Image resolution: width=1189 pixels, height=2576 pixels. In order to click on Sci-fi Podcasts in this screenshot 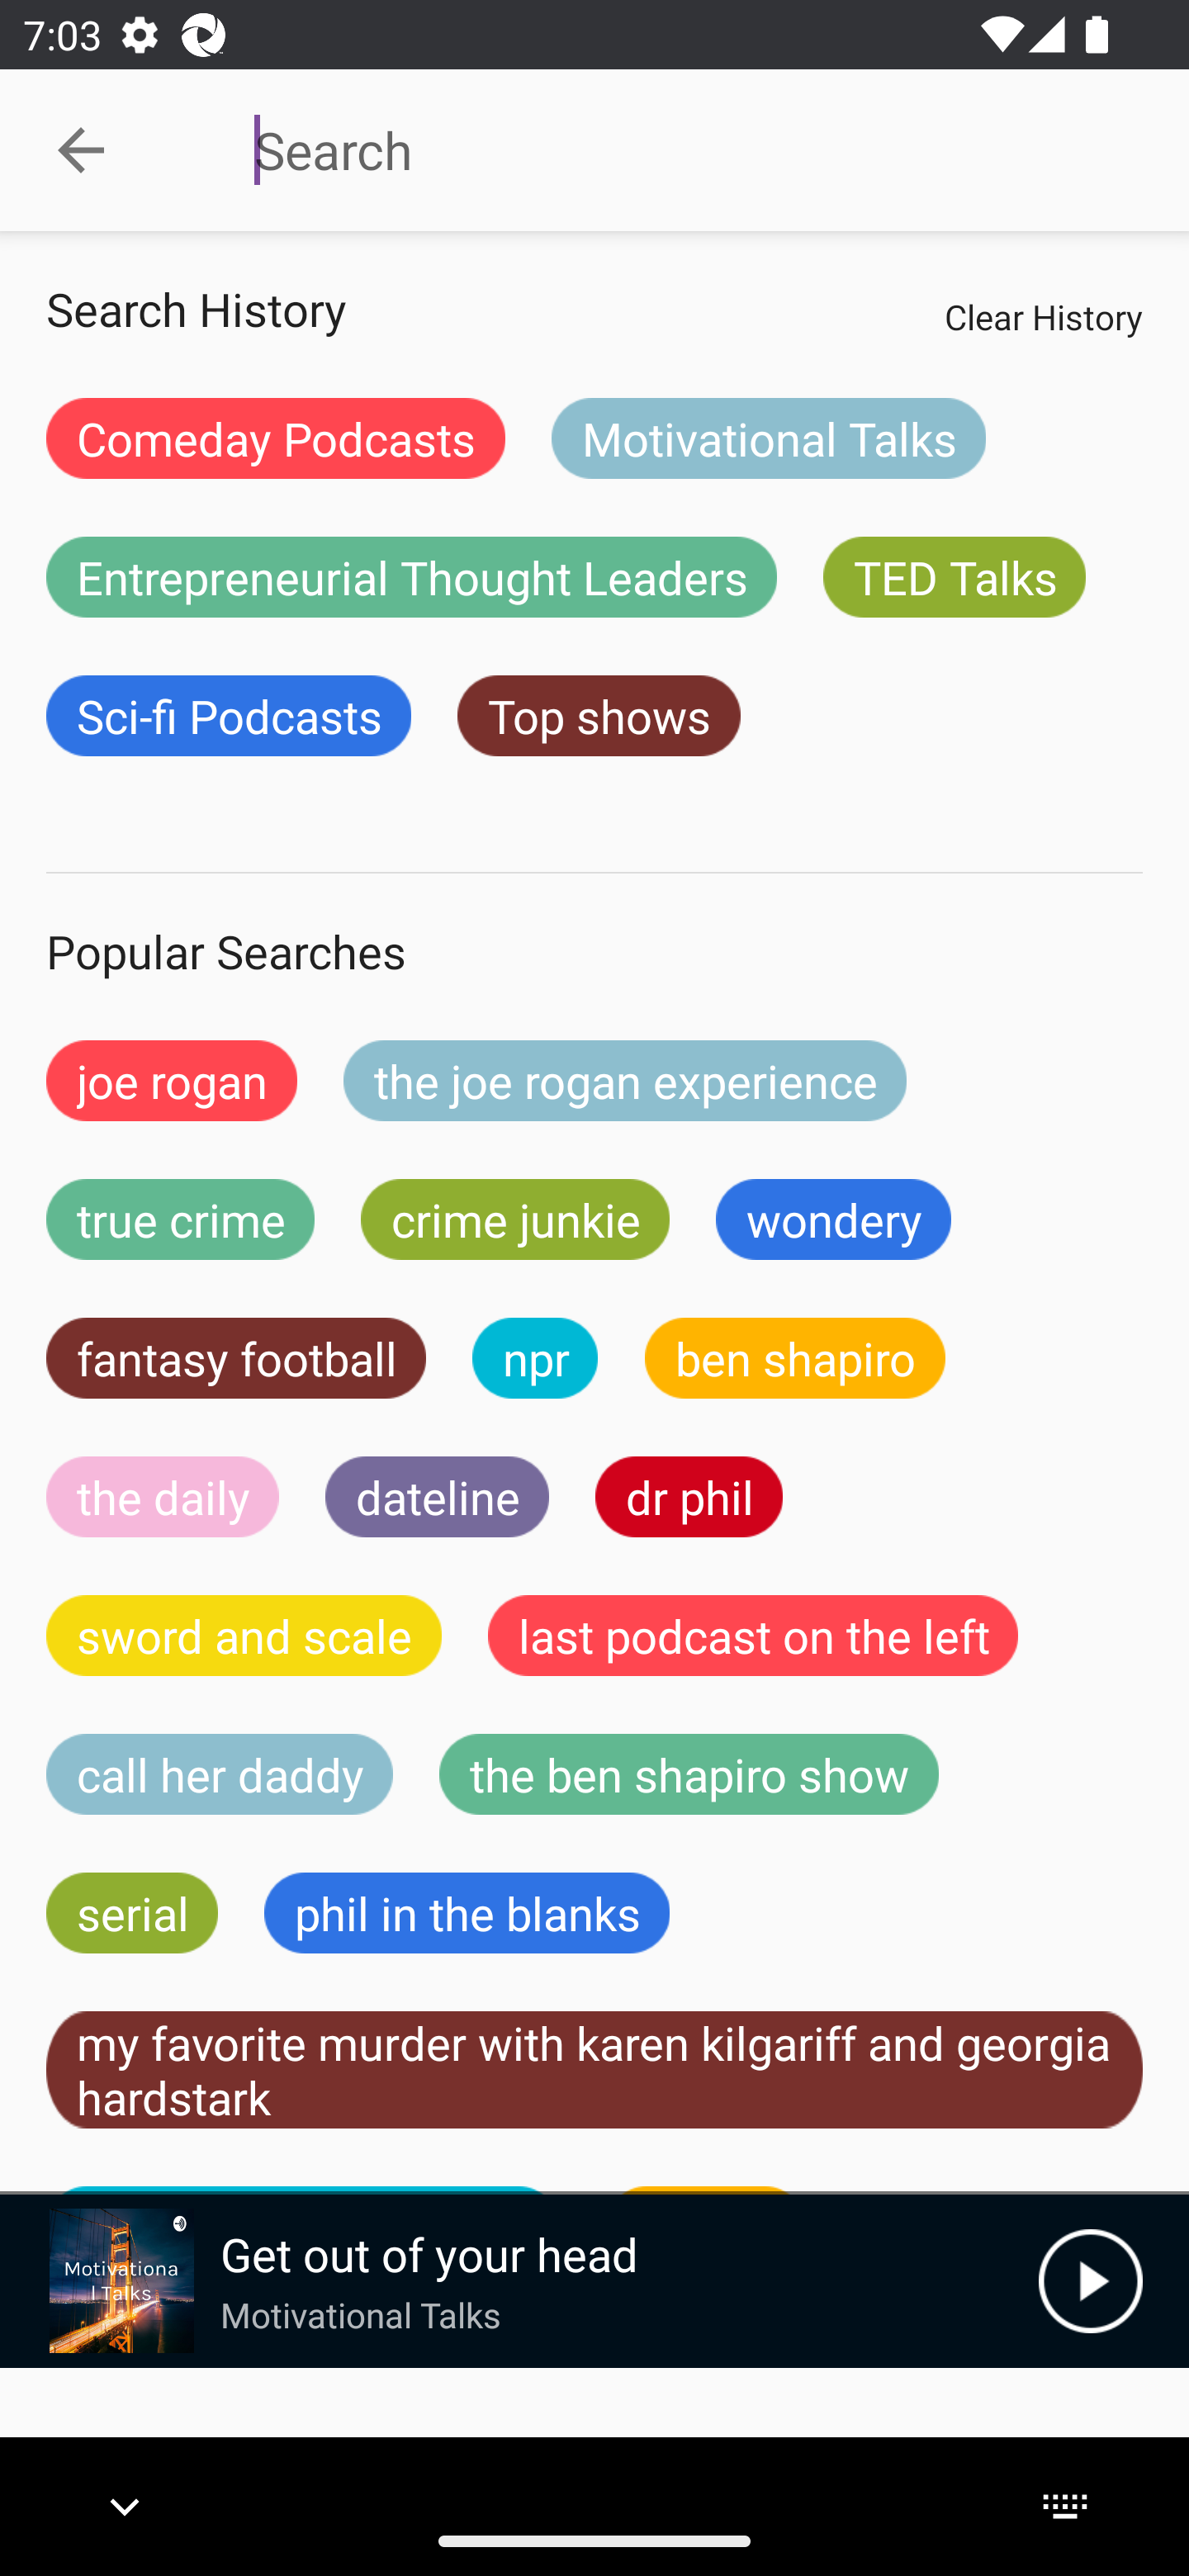, I will do `click(229, 716)`.